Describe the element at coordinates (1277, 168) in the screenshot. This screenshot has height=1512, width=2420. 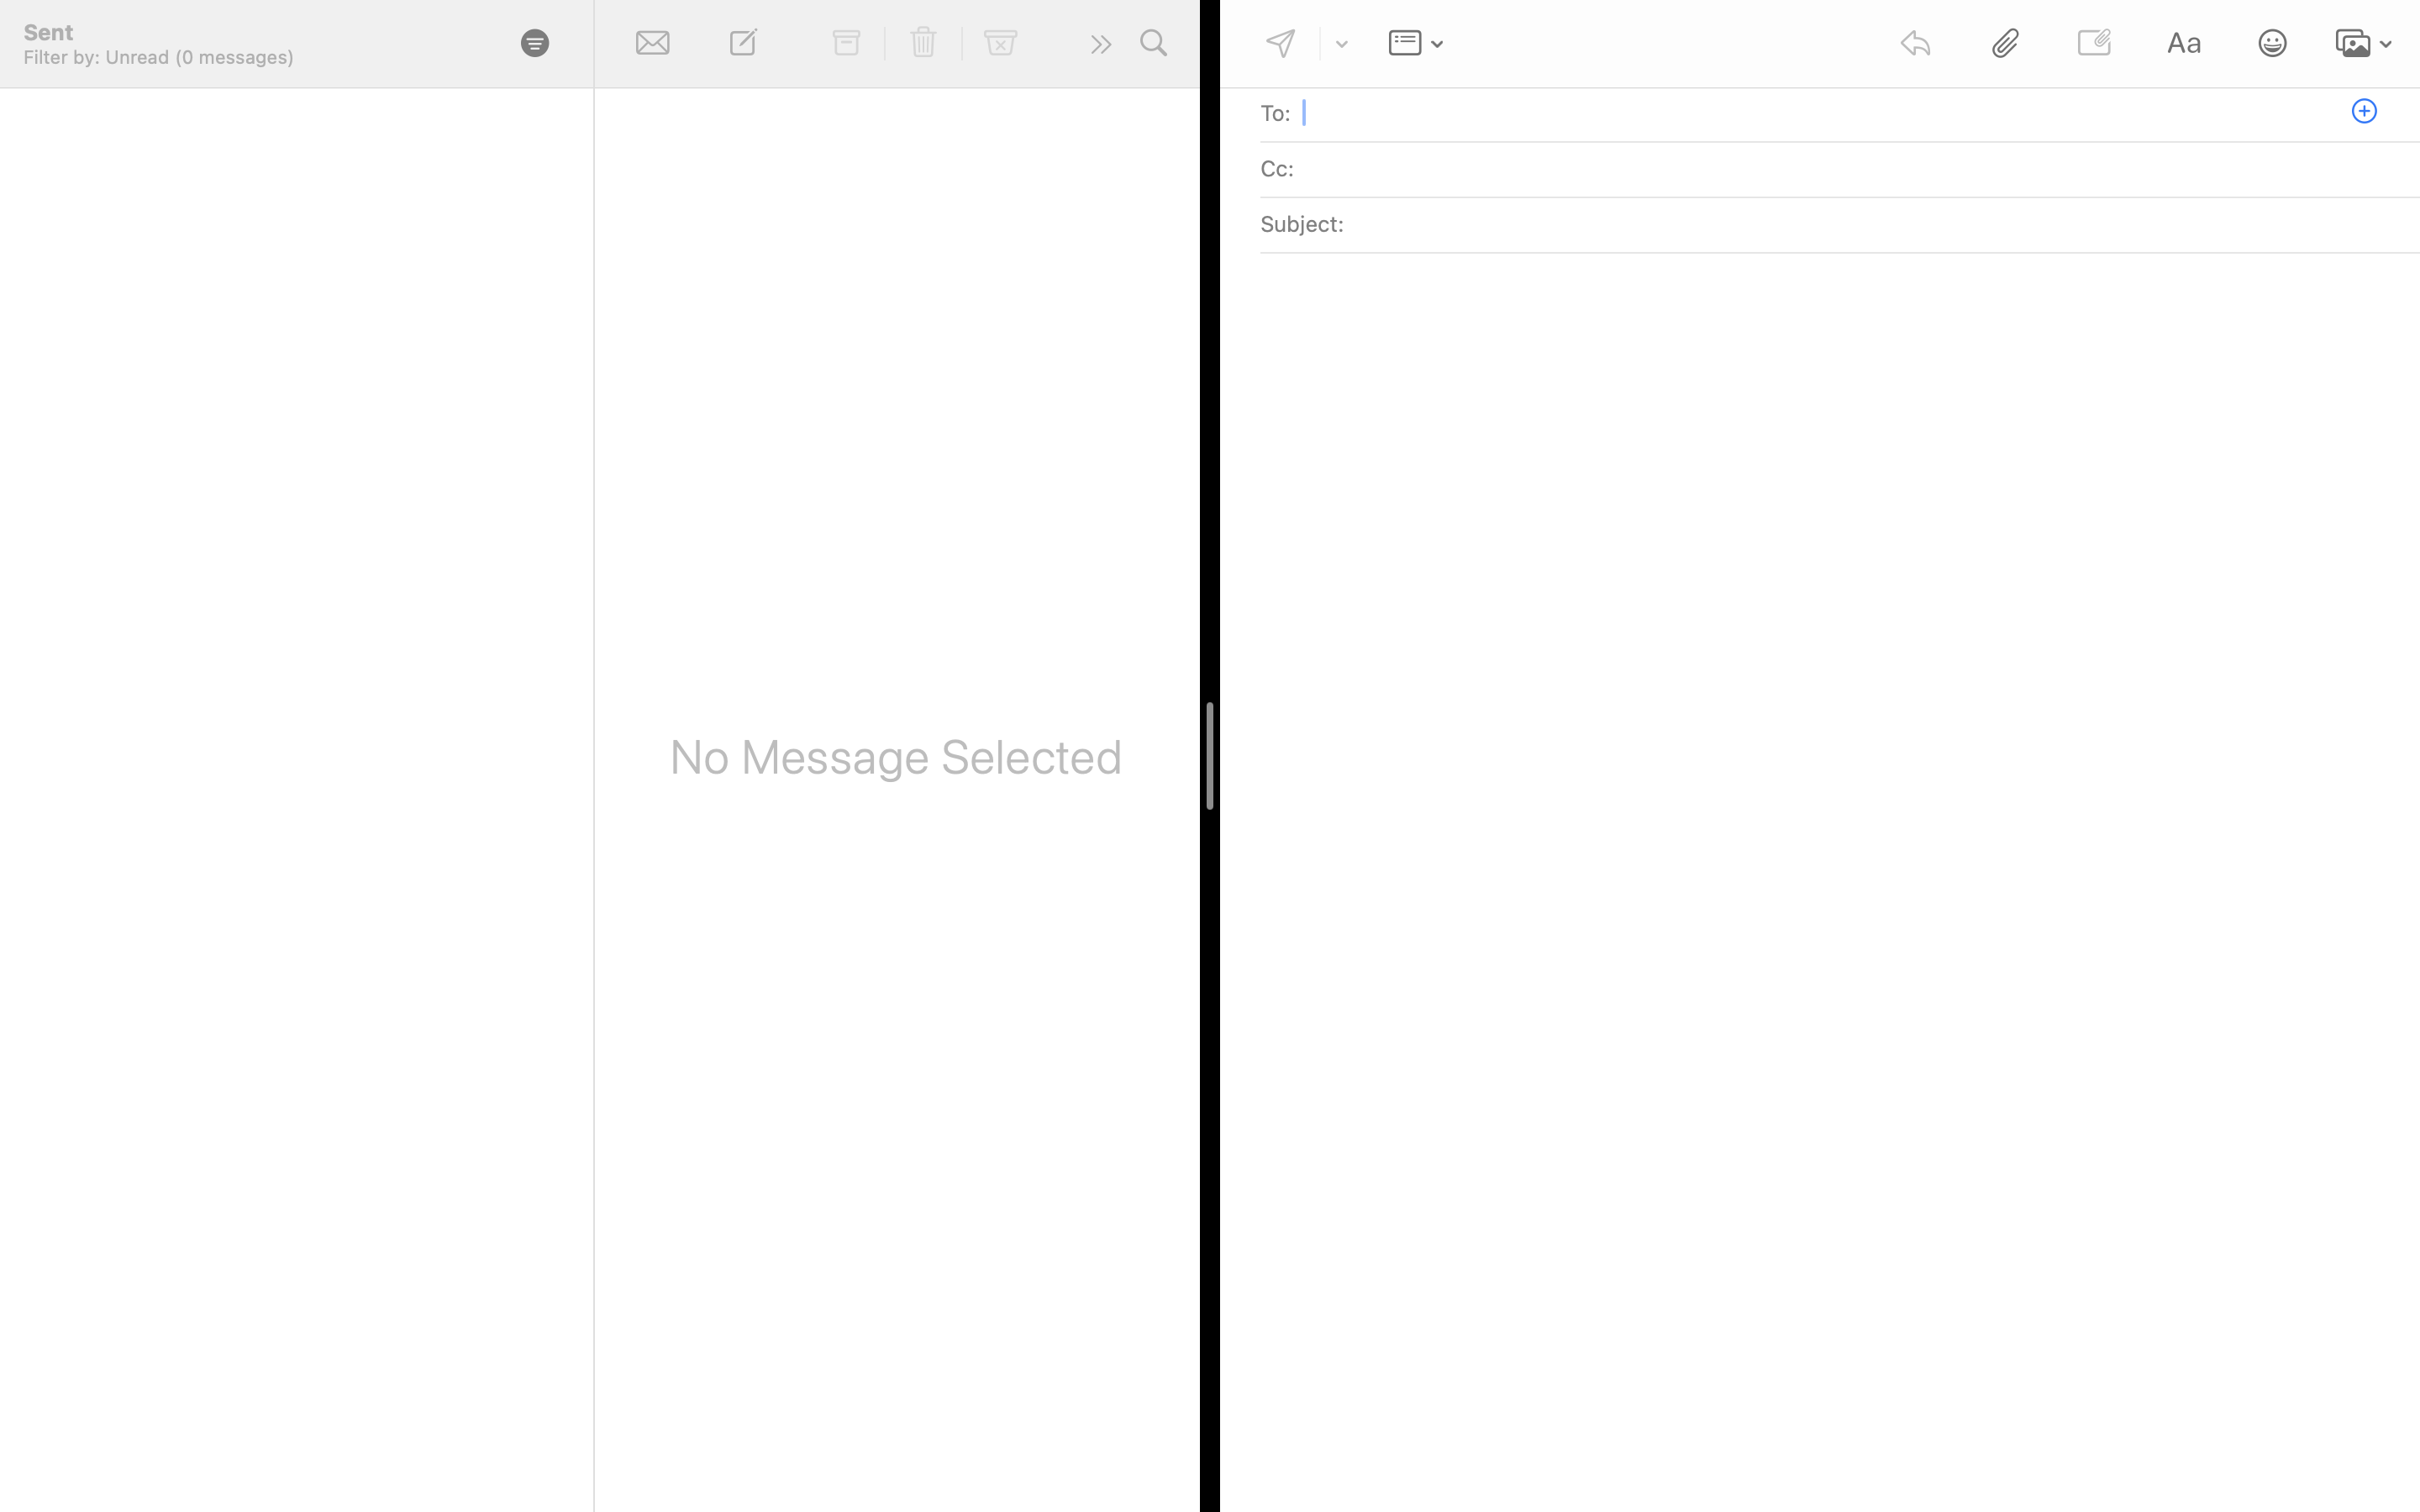
I see `Cc:` at that location.